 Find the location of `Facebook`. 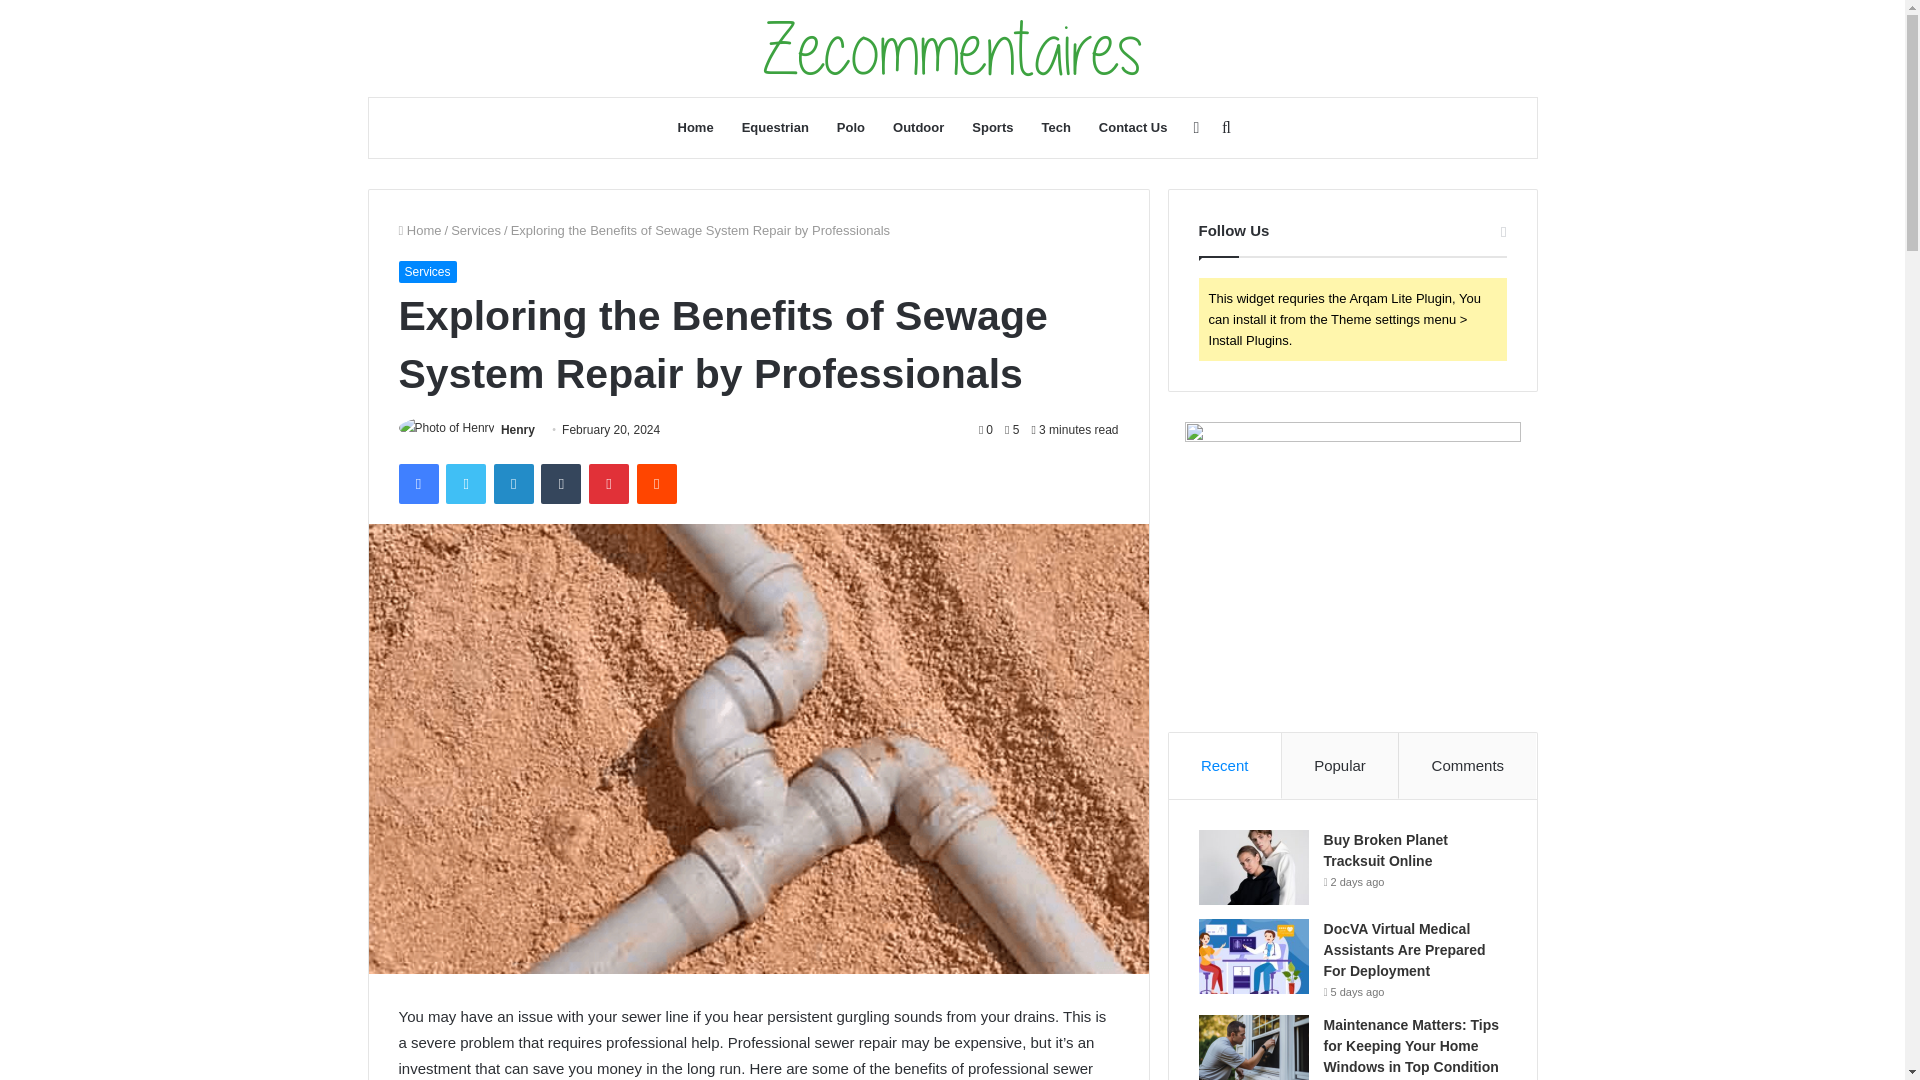

Facebook is located at coordinates (417, 484).